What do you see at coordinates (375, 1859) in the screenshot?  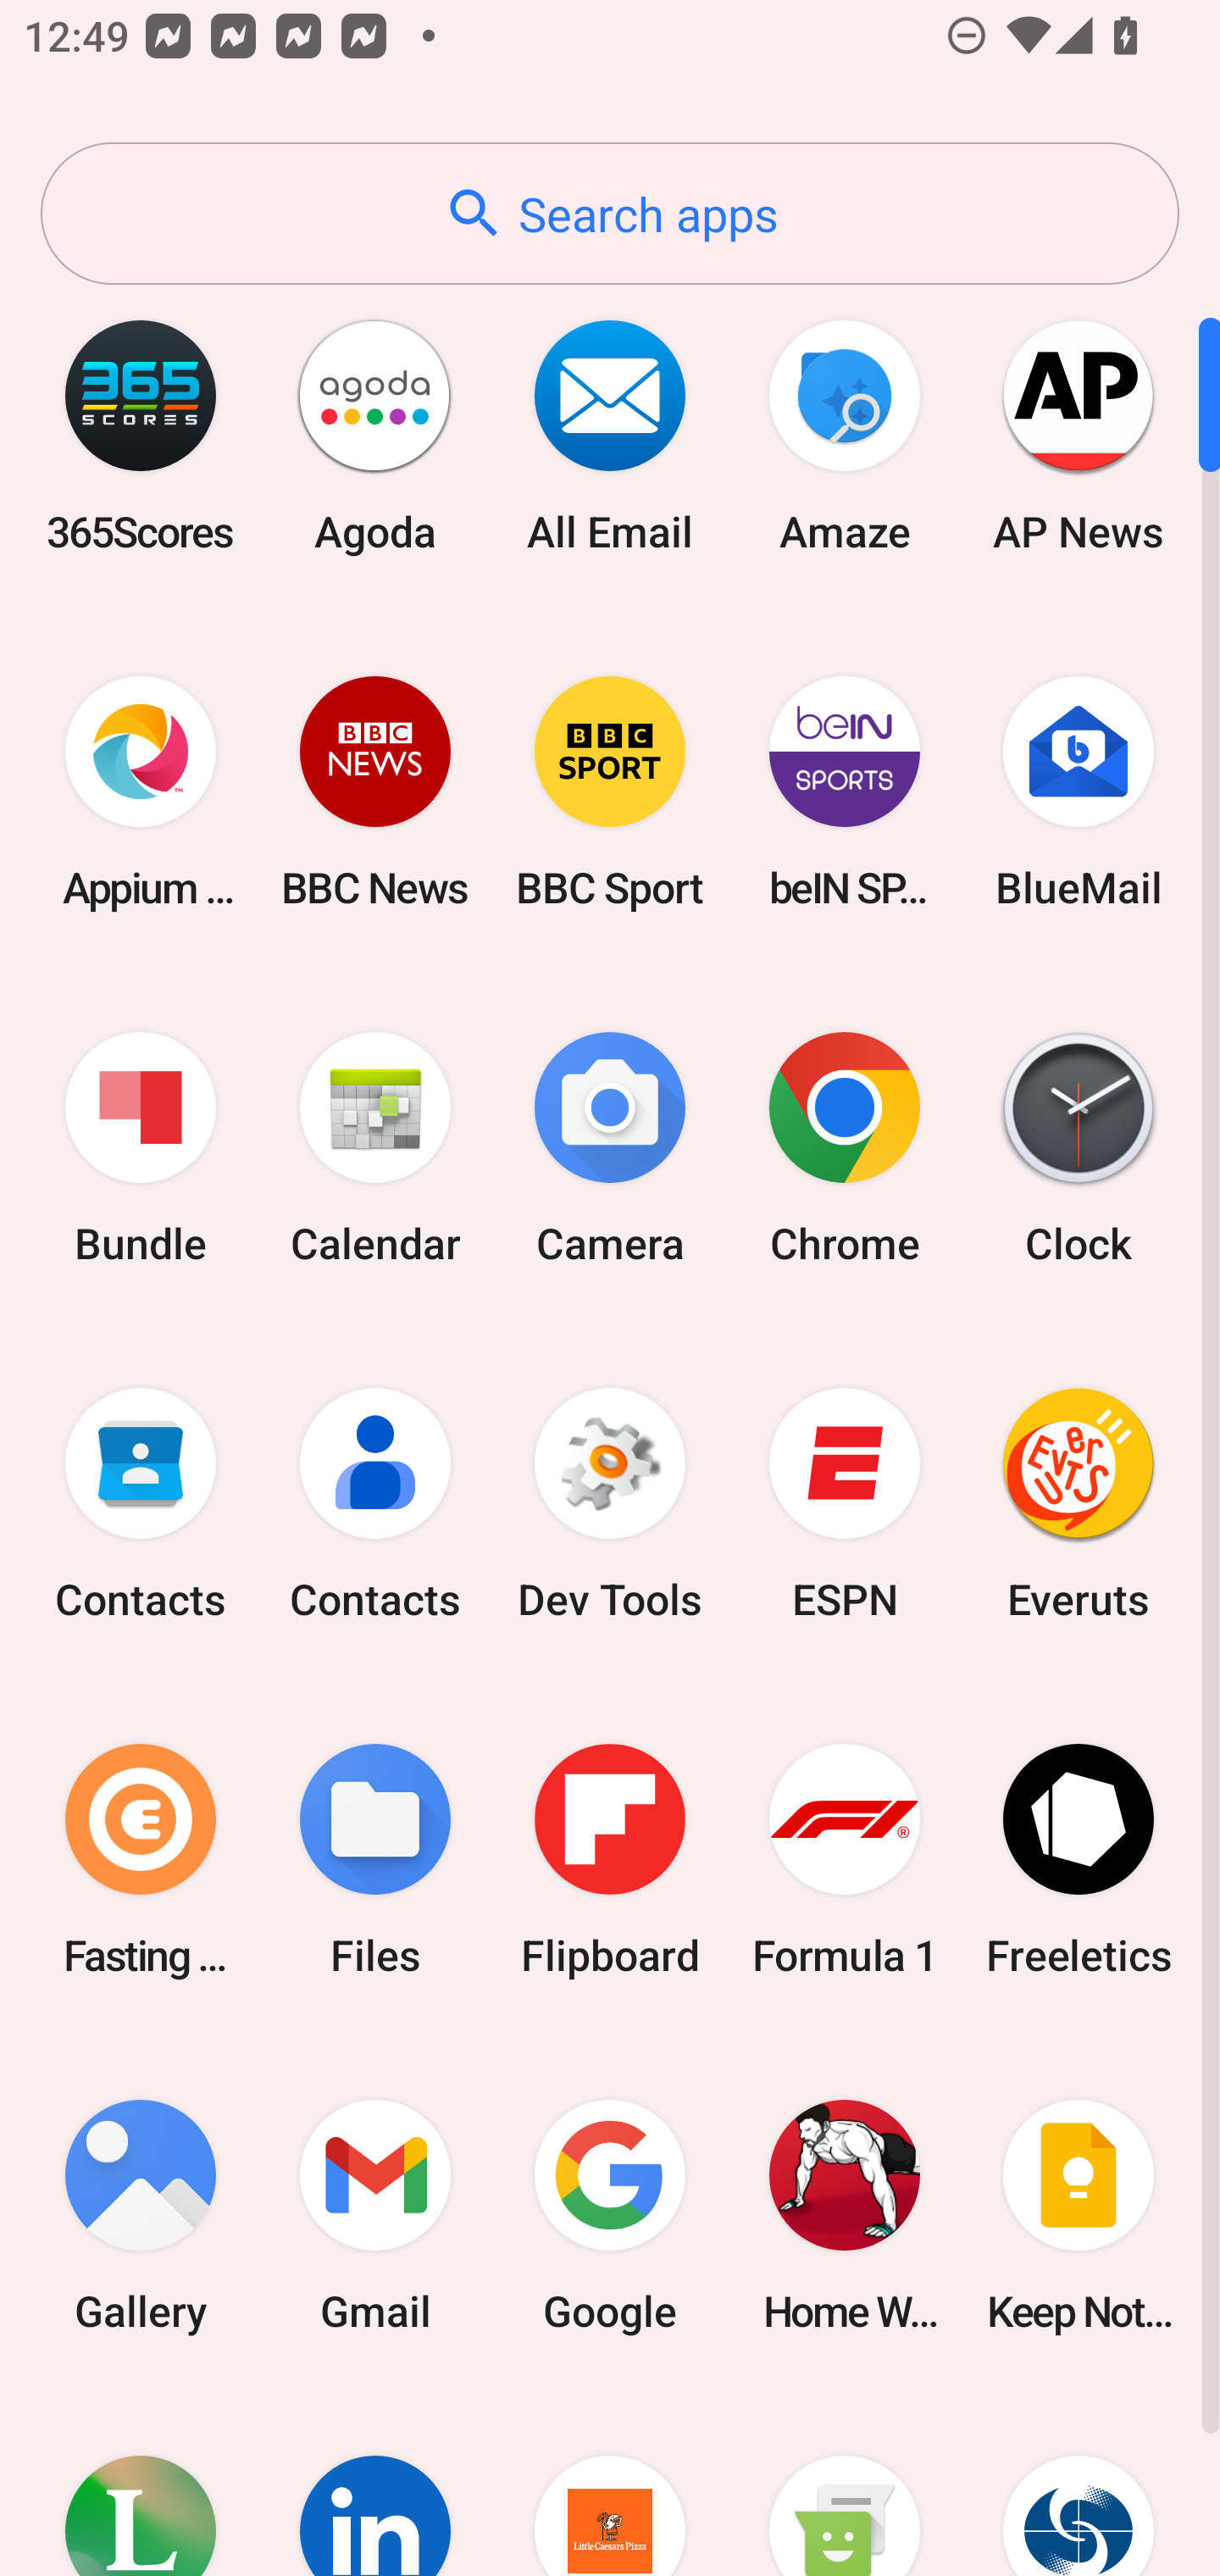 I see `Files` at bounding box center [375, 1859].